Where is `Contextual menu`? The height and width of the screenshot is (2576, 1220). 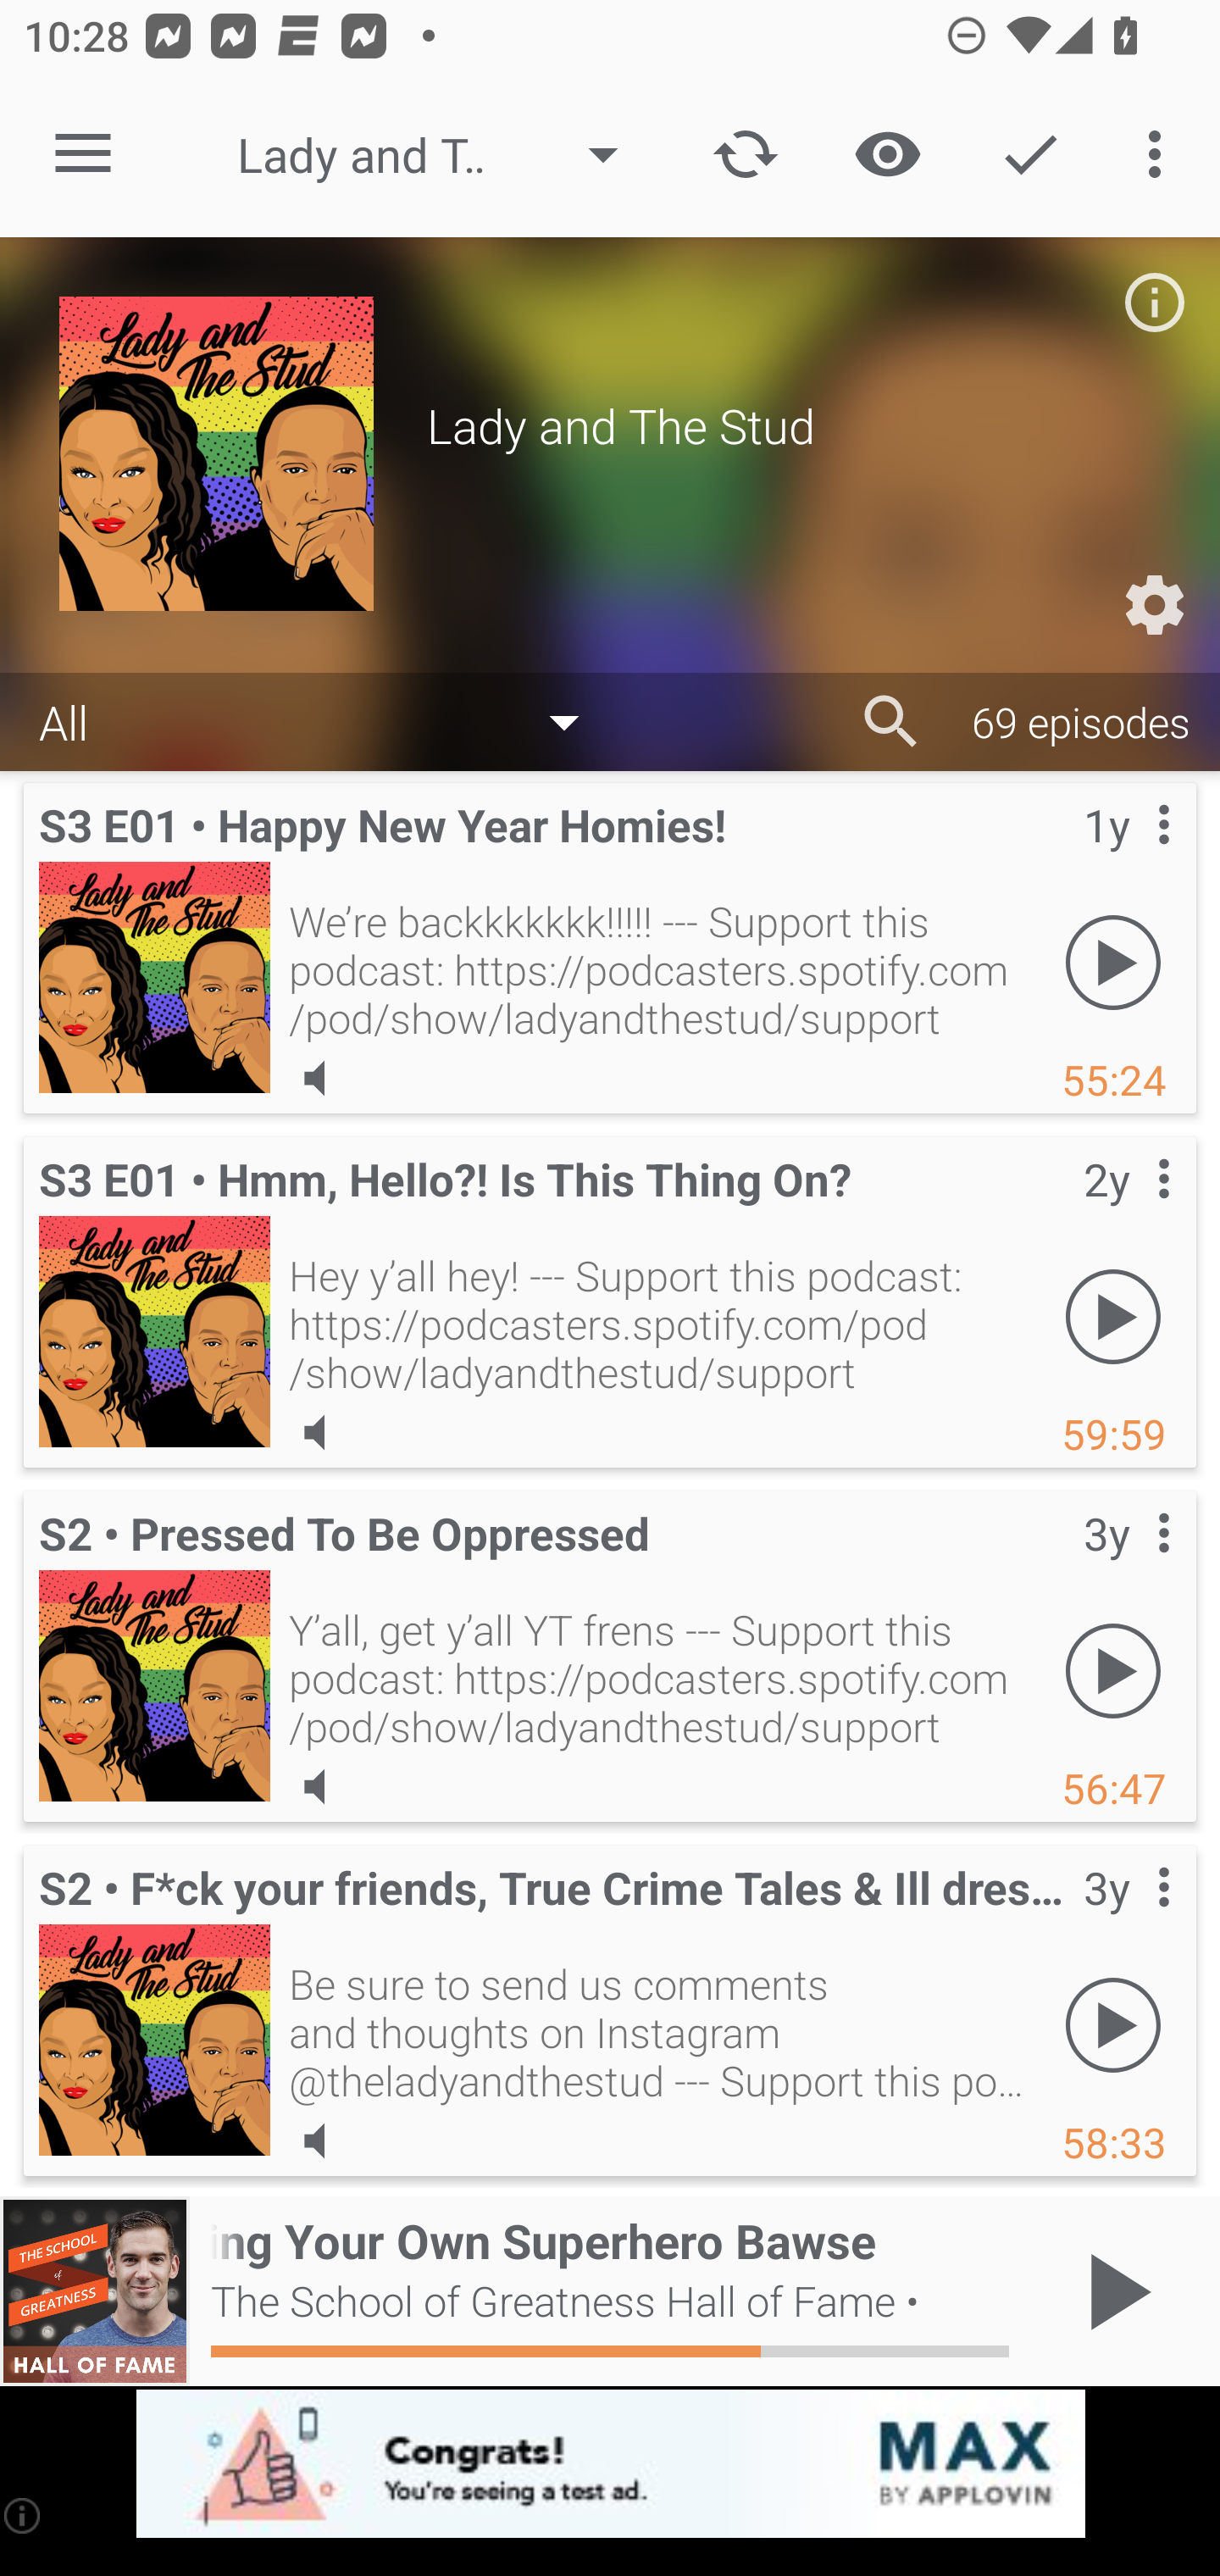 Contextual menu is located at coordinates (1127, 1568).